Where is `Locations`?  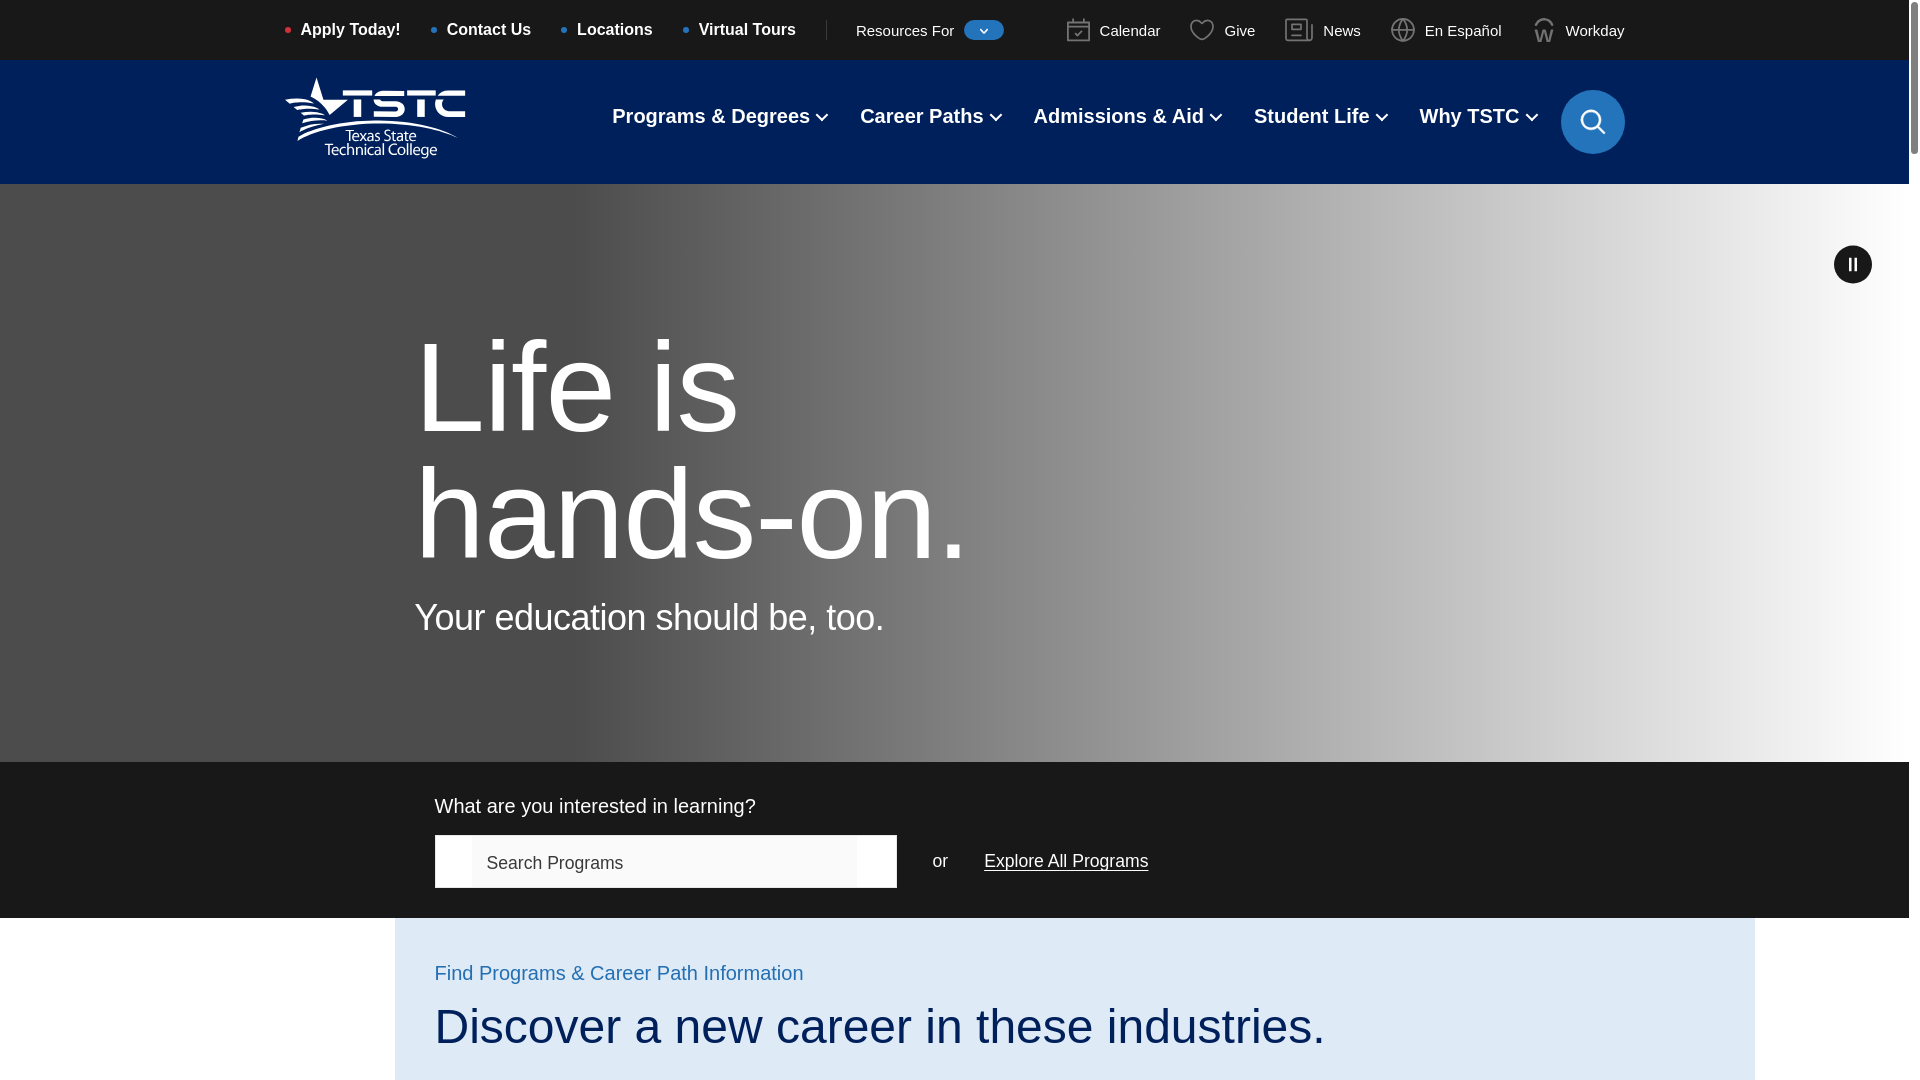
Locations is located at coordinates (614, 32).